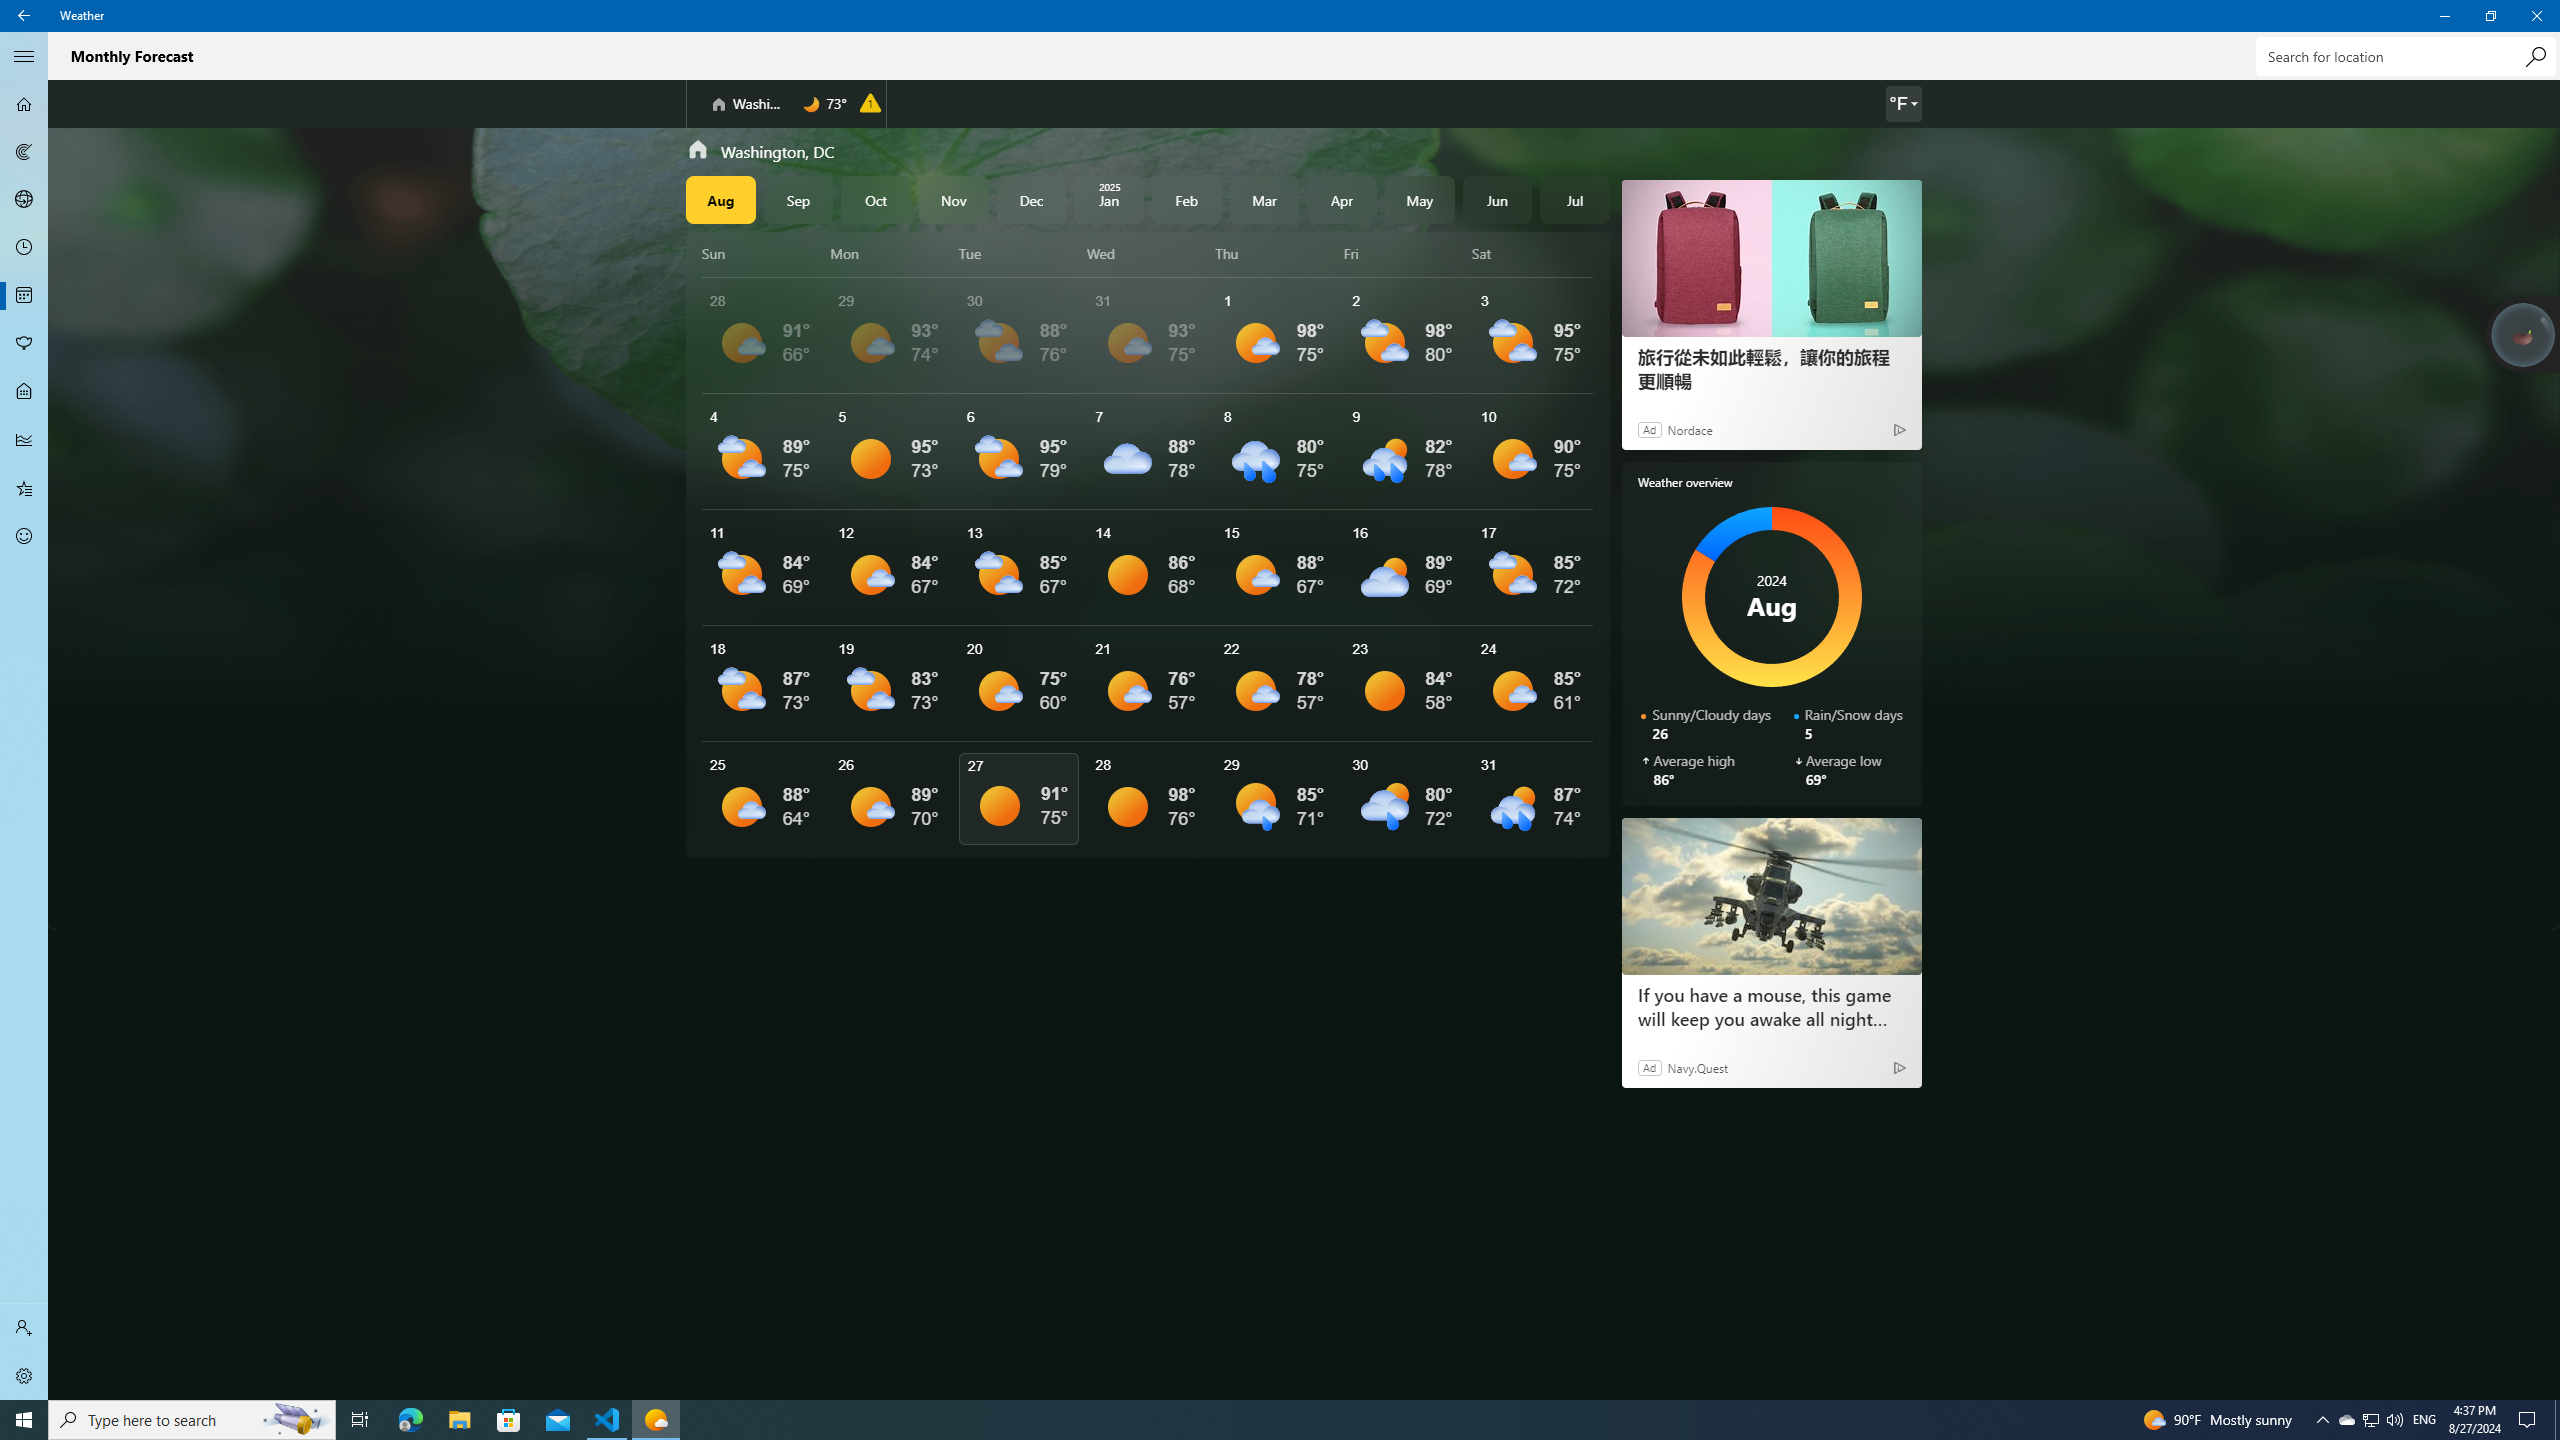 The height and width of the screenshot is (1440, 2560). I want to click on Hourly Forecast - Not Selected, so click(24, 248).